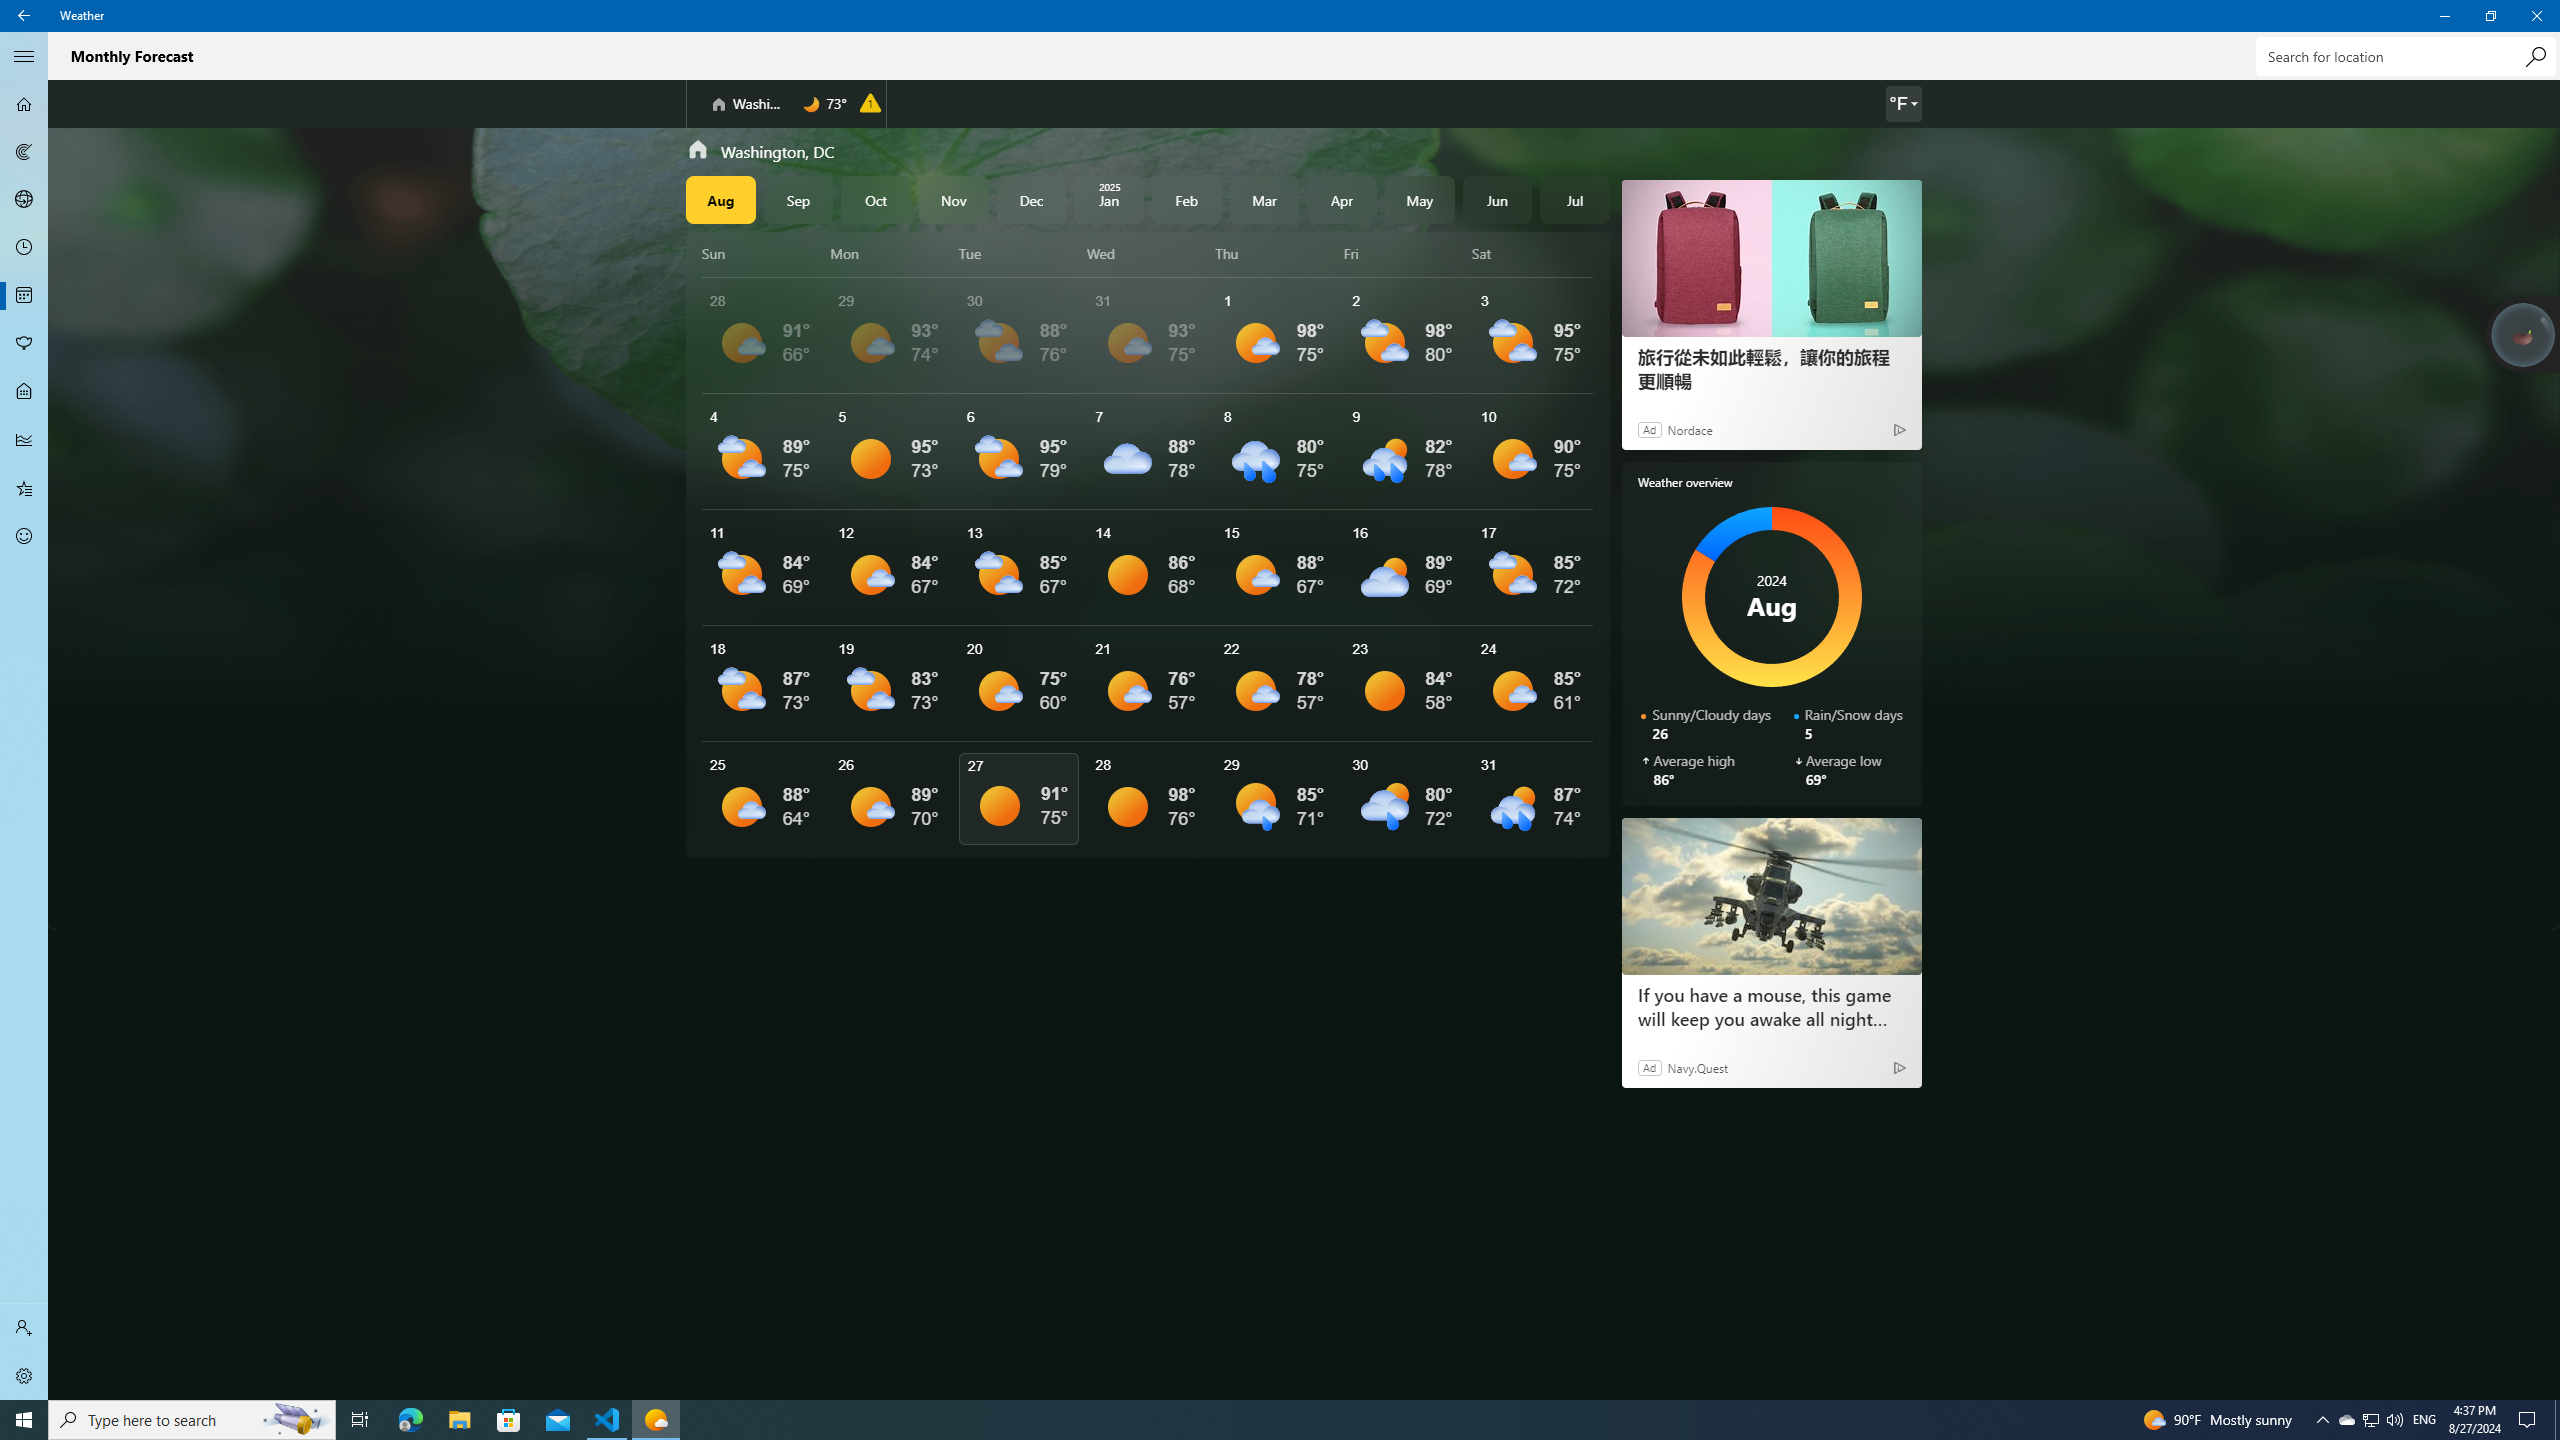 The height and width of the screenshot is (1440, 2560). I want to click on Hourly Forecast - Not Selected, so click(24, 248).